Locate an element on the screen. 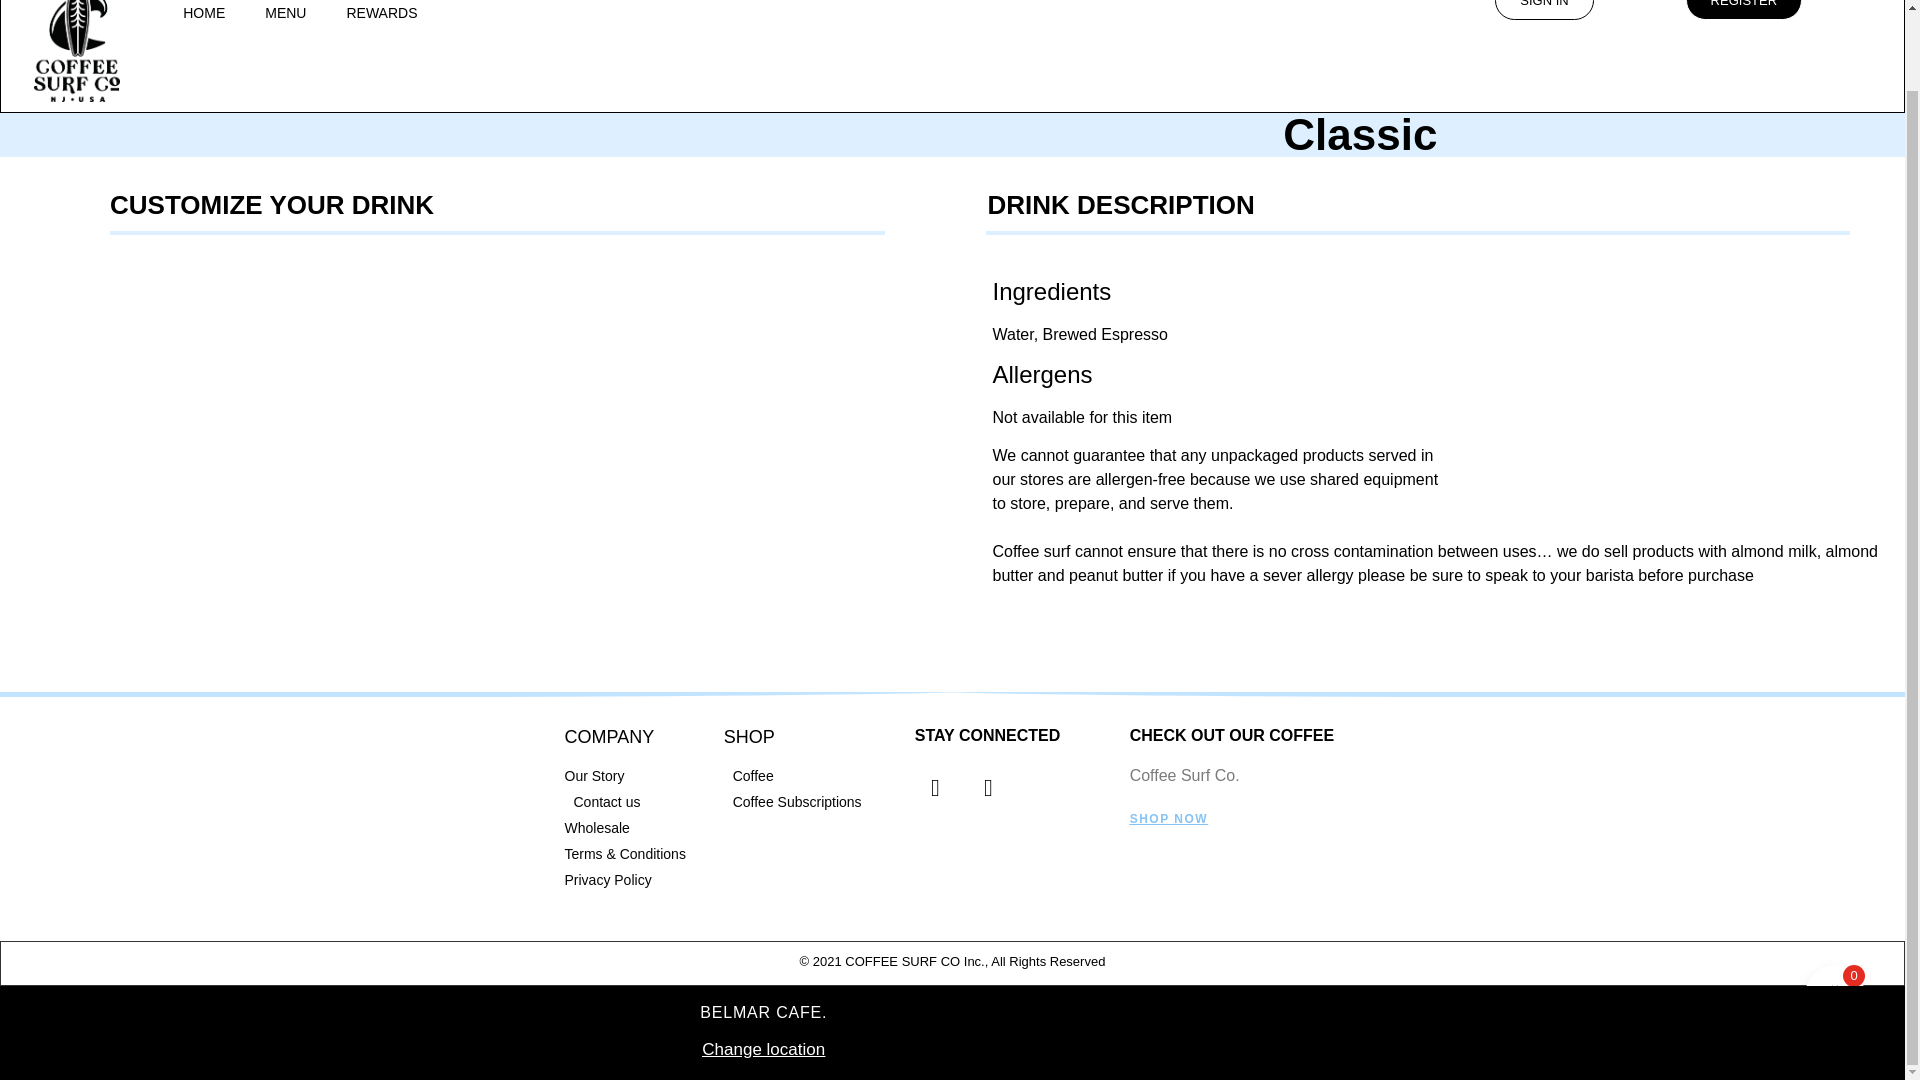 The height and width of the screenshot is (1080, 1920). Change location is located at coordinates (762, 966).